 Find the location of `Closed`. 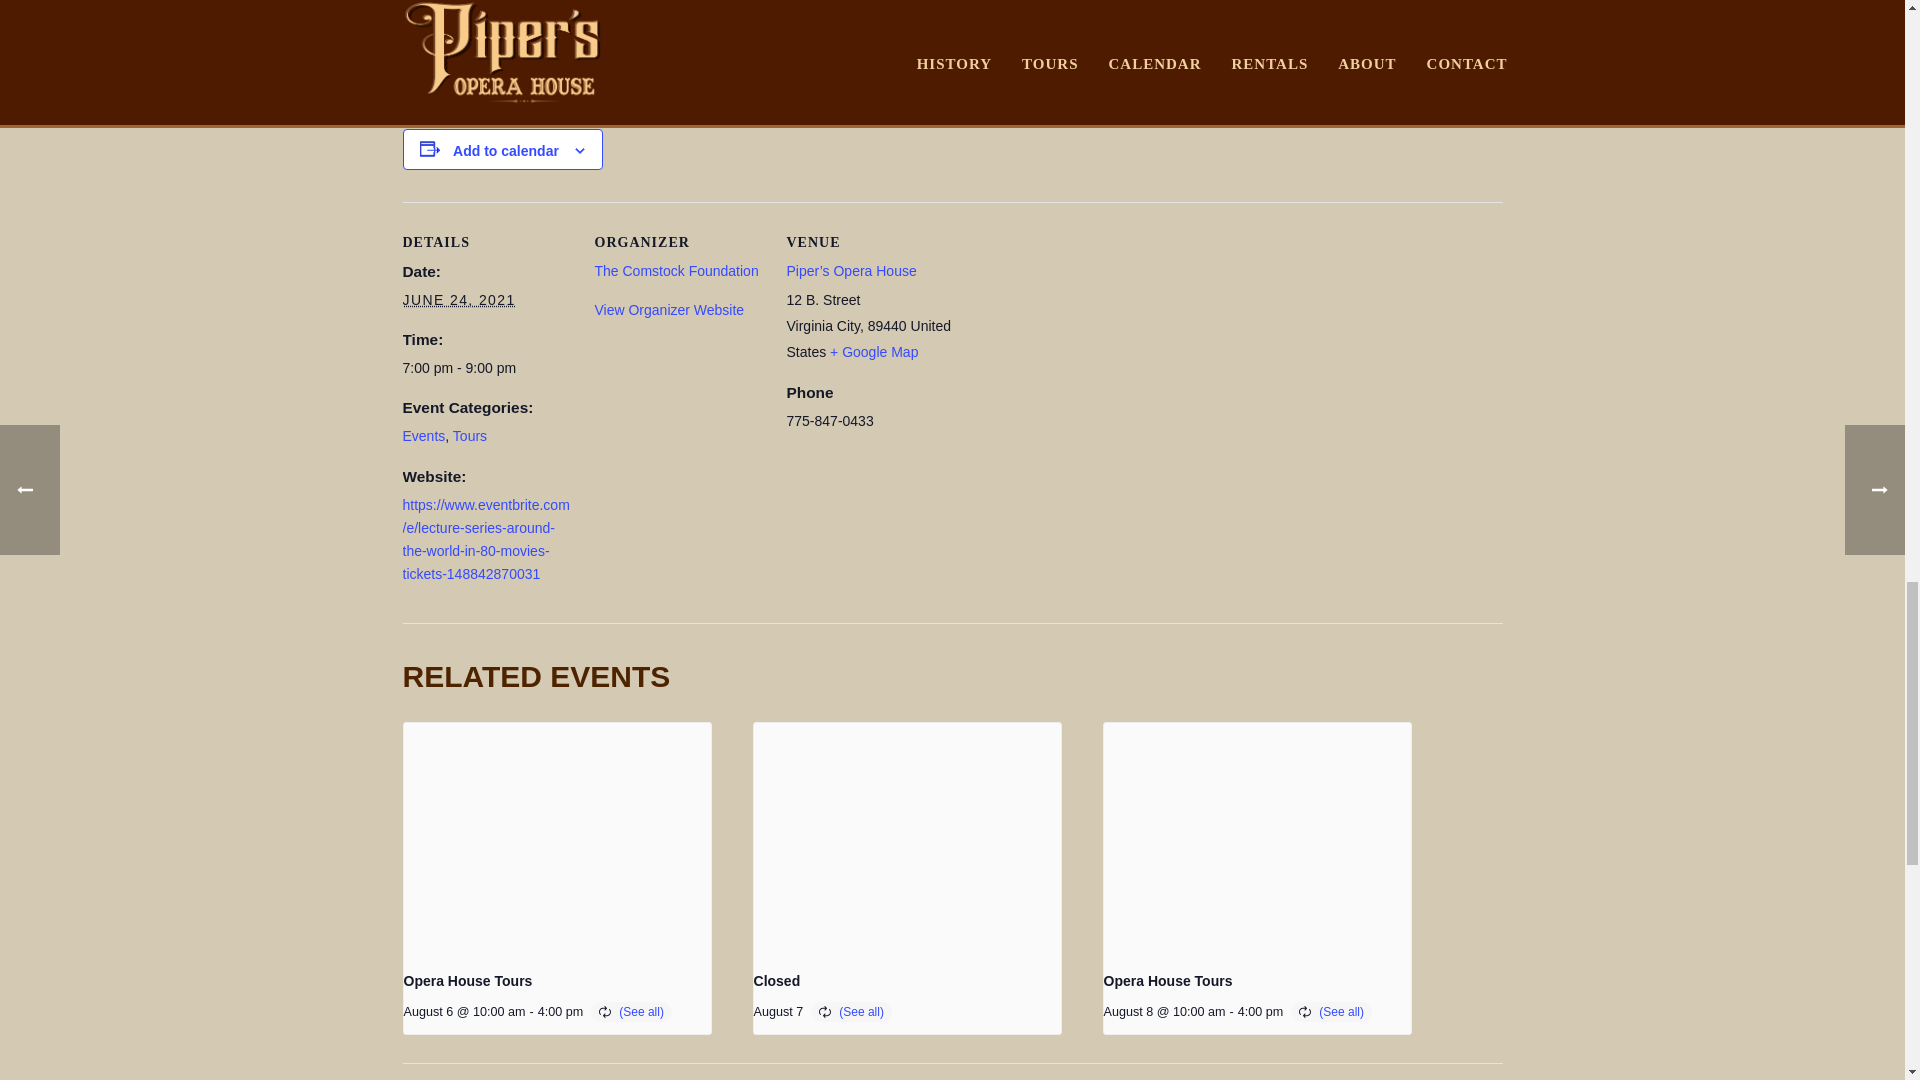

Closed is located at coordinates (777, 981).